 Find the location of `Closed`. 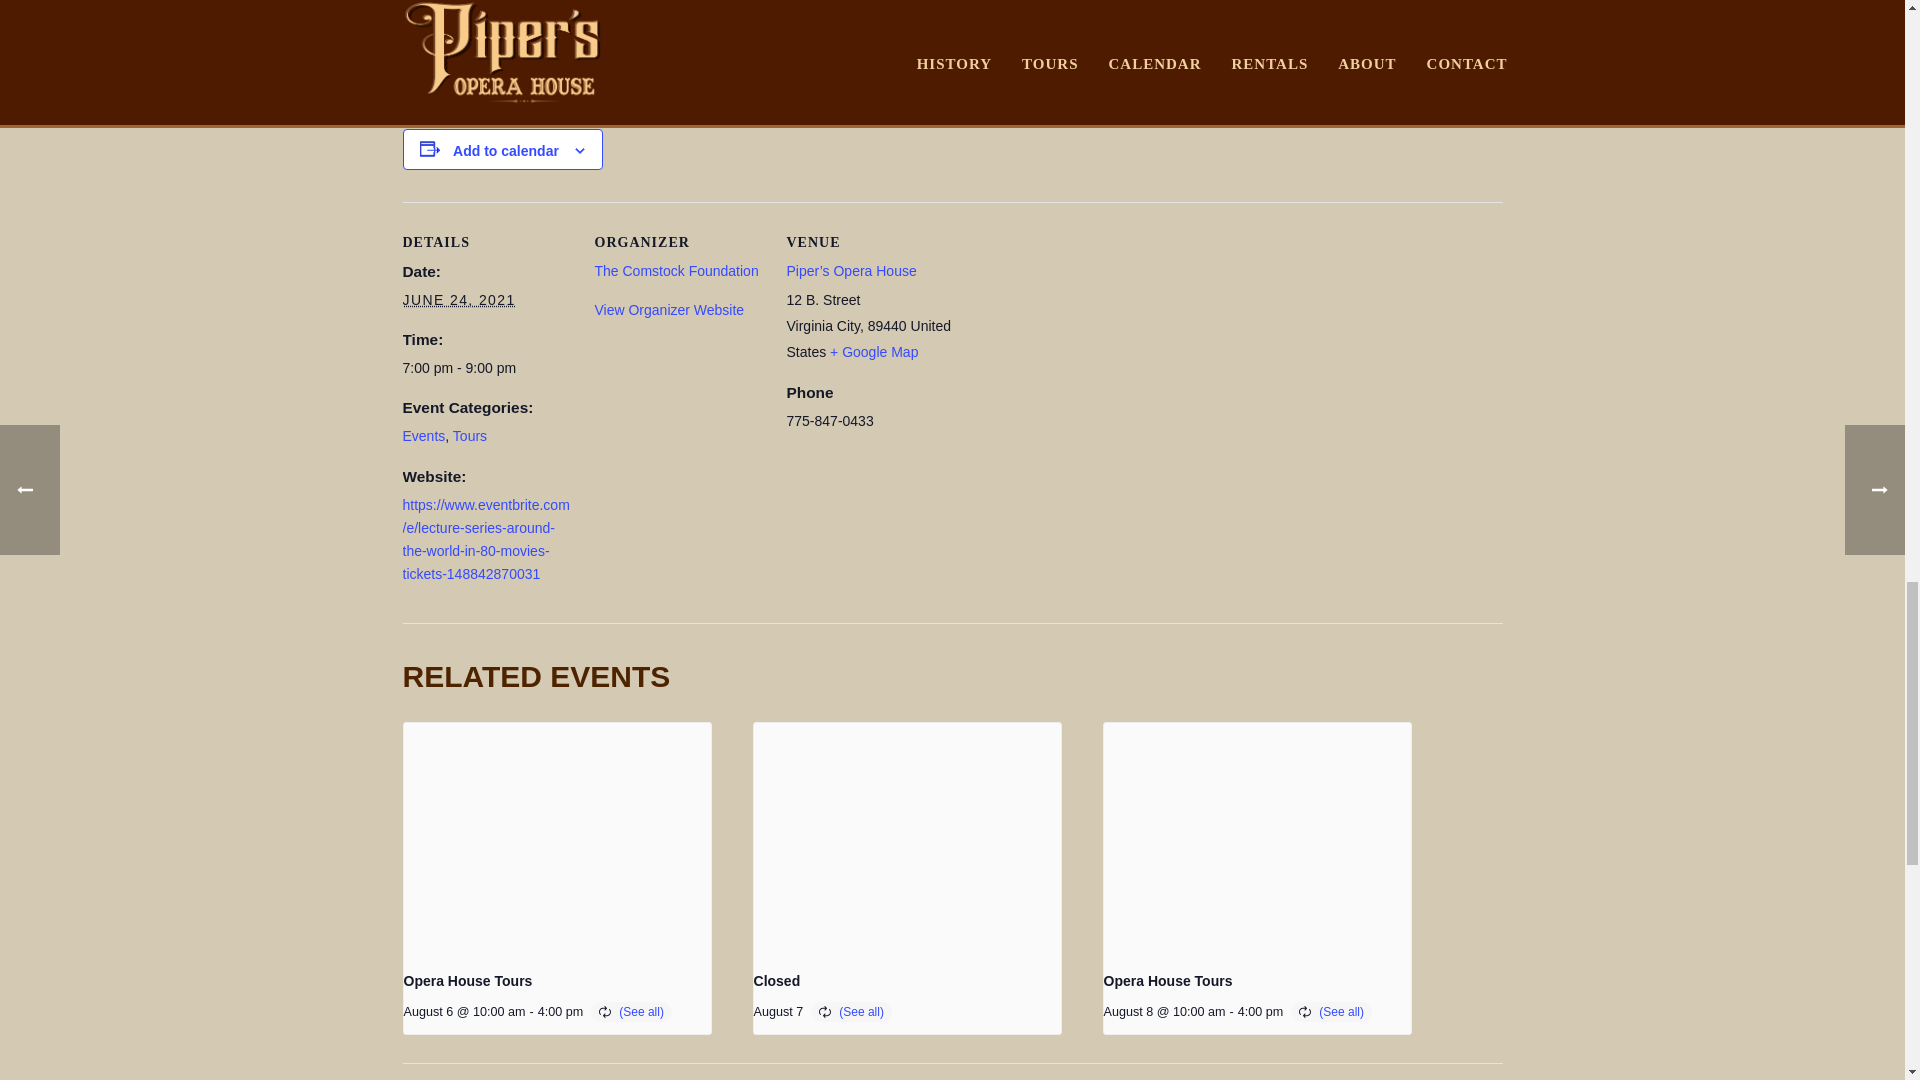

Closed is located at coordinates (777, 981).